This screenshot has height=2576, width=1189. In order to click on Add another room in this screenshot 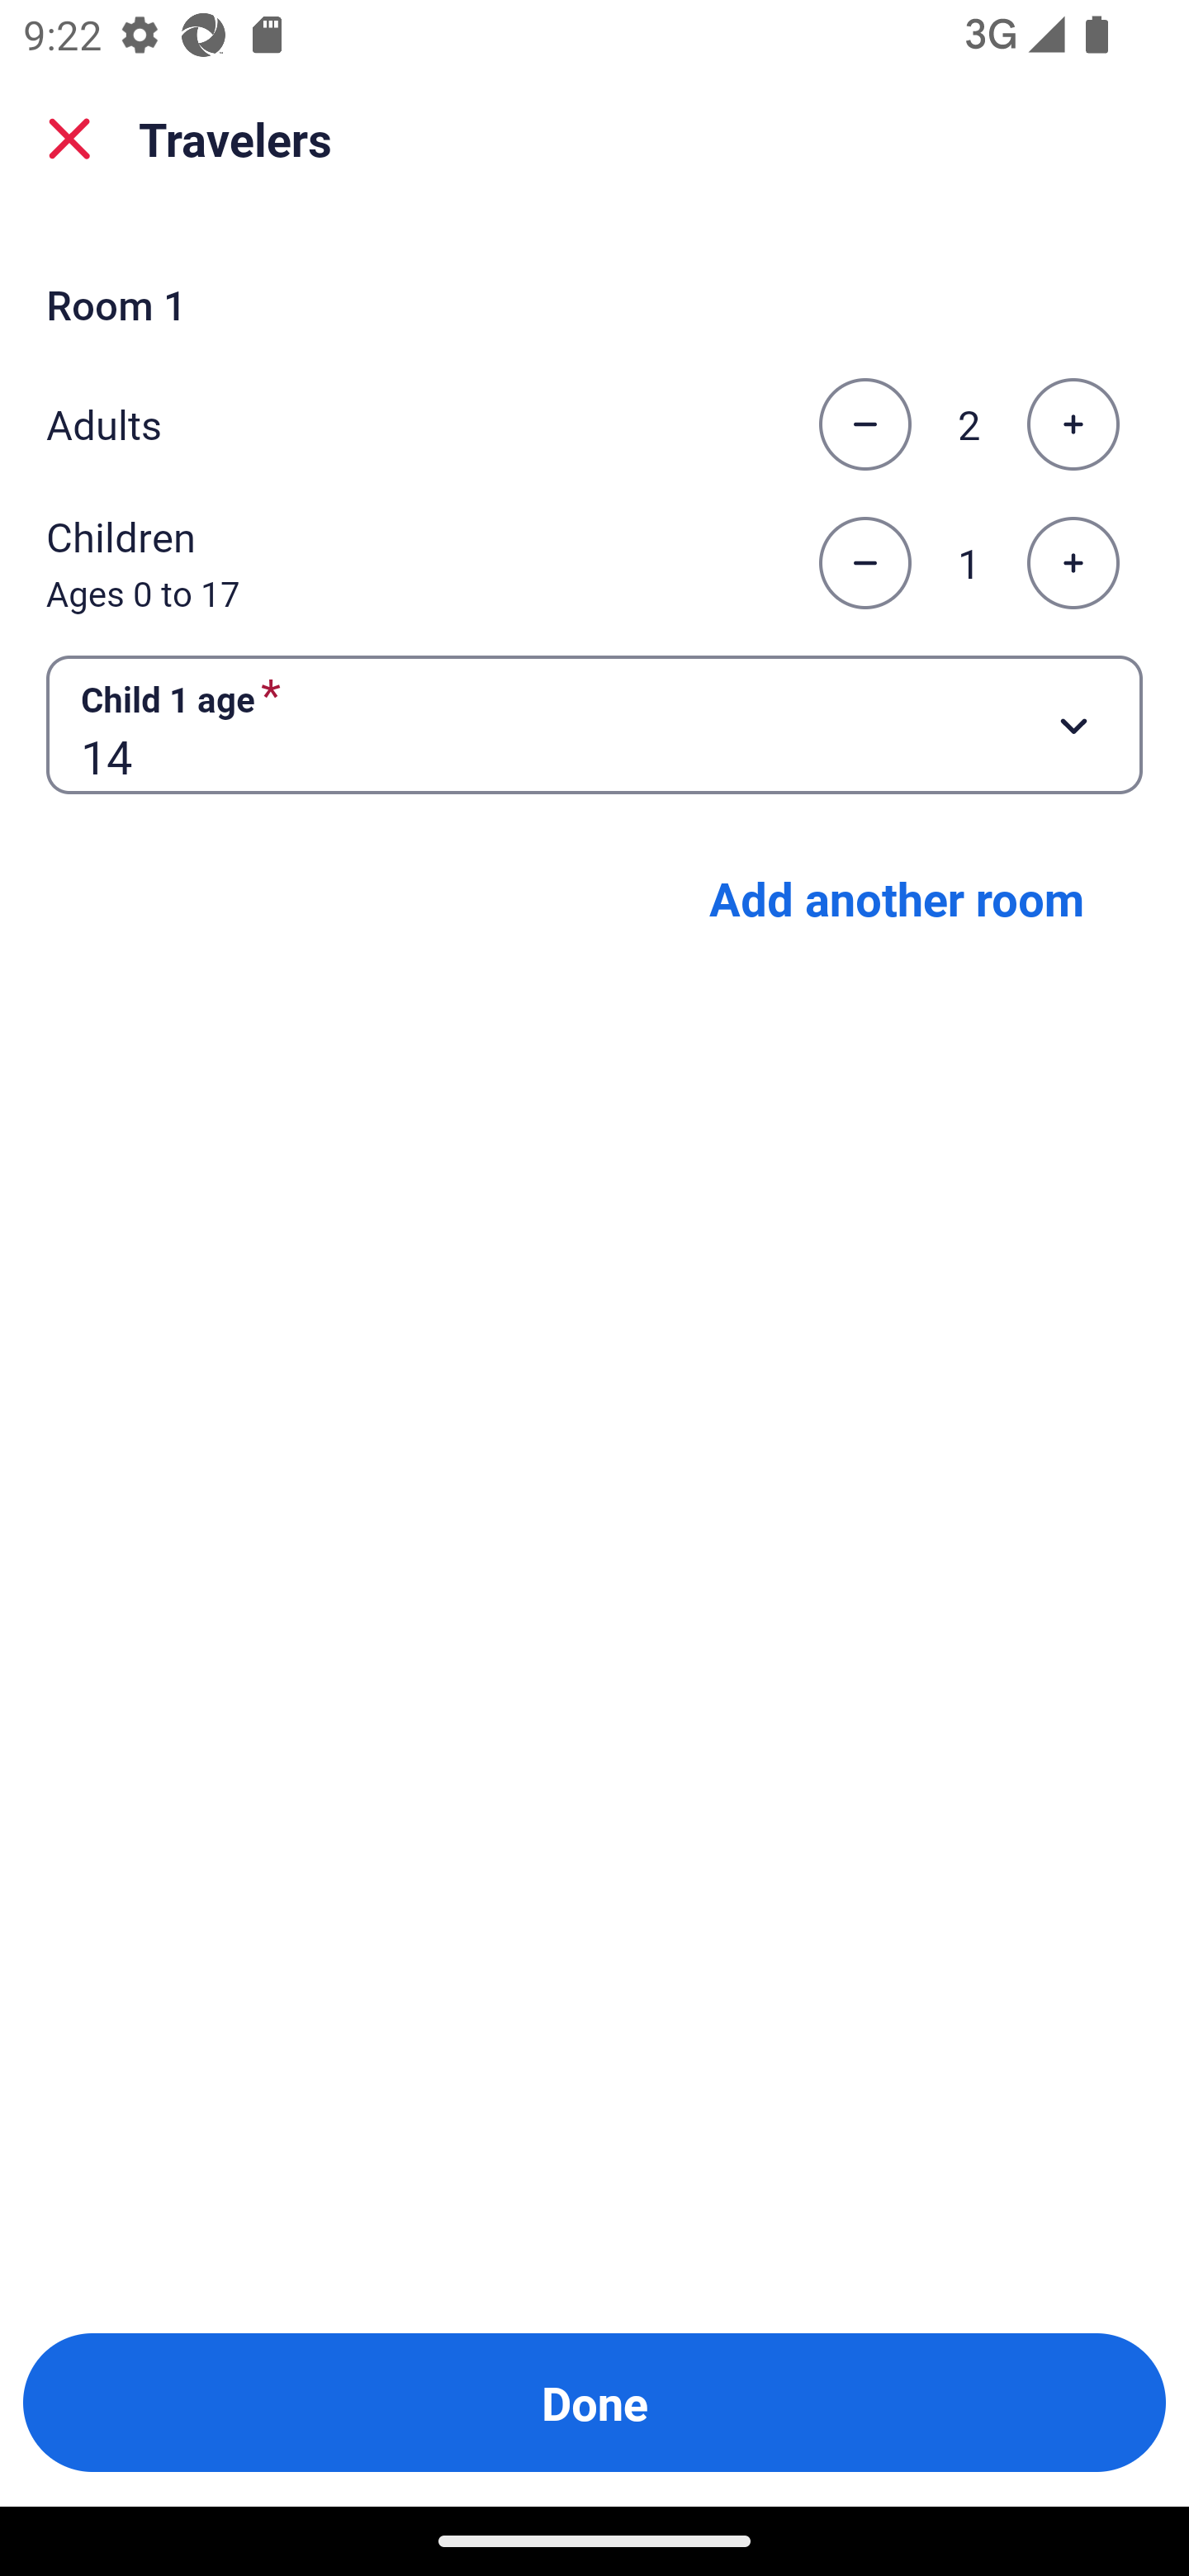, I will do `click(897, 898)`.